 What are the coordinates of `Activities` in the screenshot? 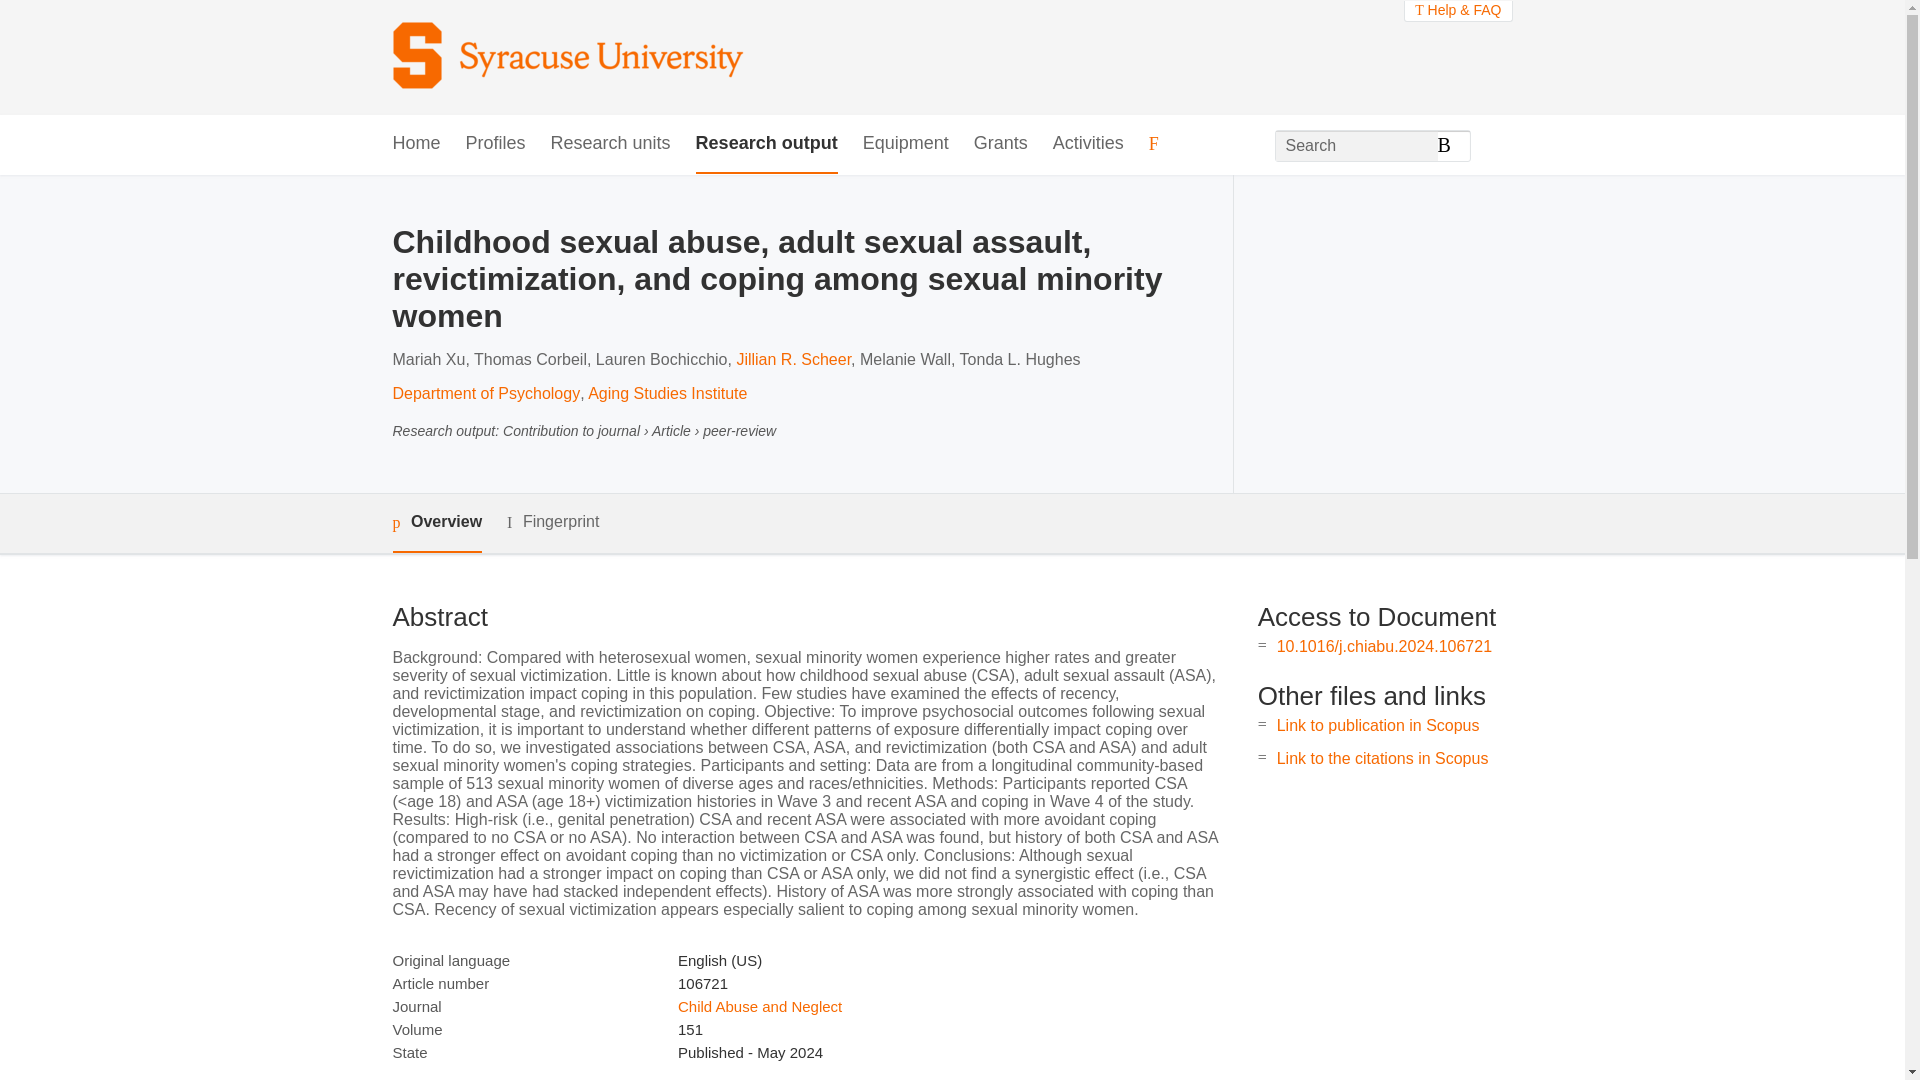 It's located at (1088, 144).